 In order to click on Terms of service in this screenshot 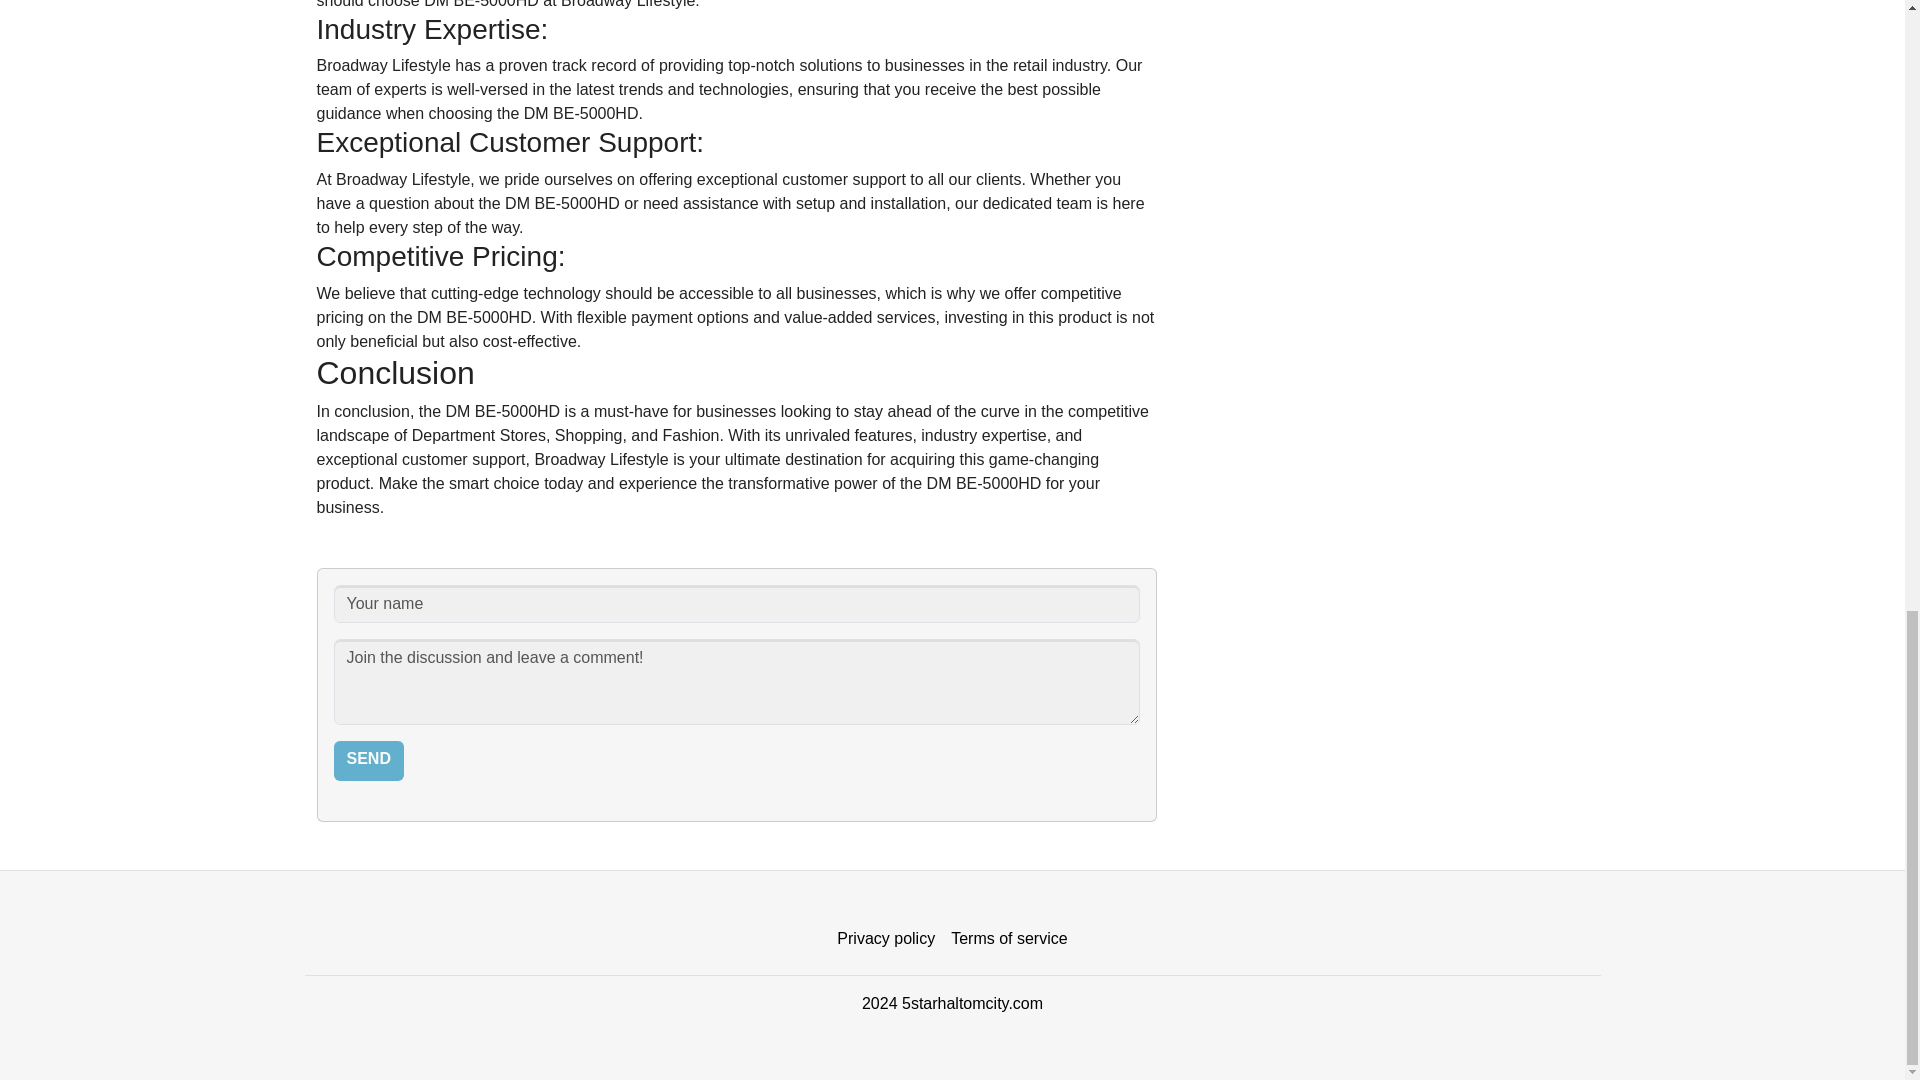, I will do `click(1008, 939)`.